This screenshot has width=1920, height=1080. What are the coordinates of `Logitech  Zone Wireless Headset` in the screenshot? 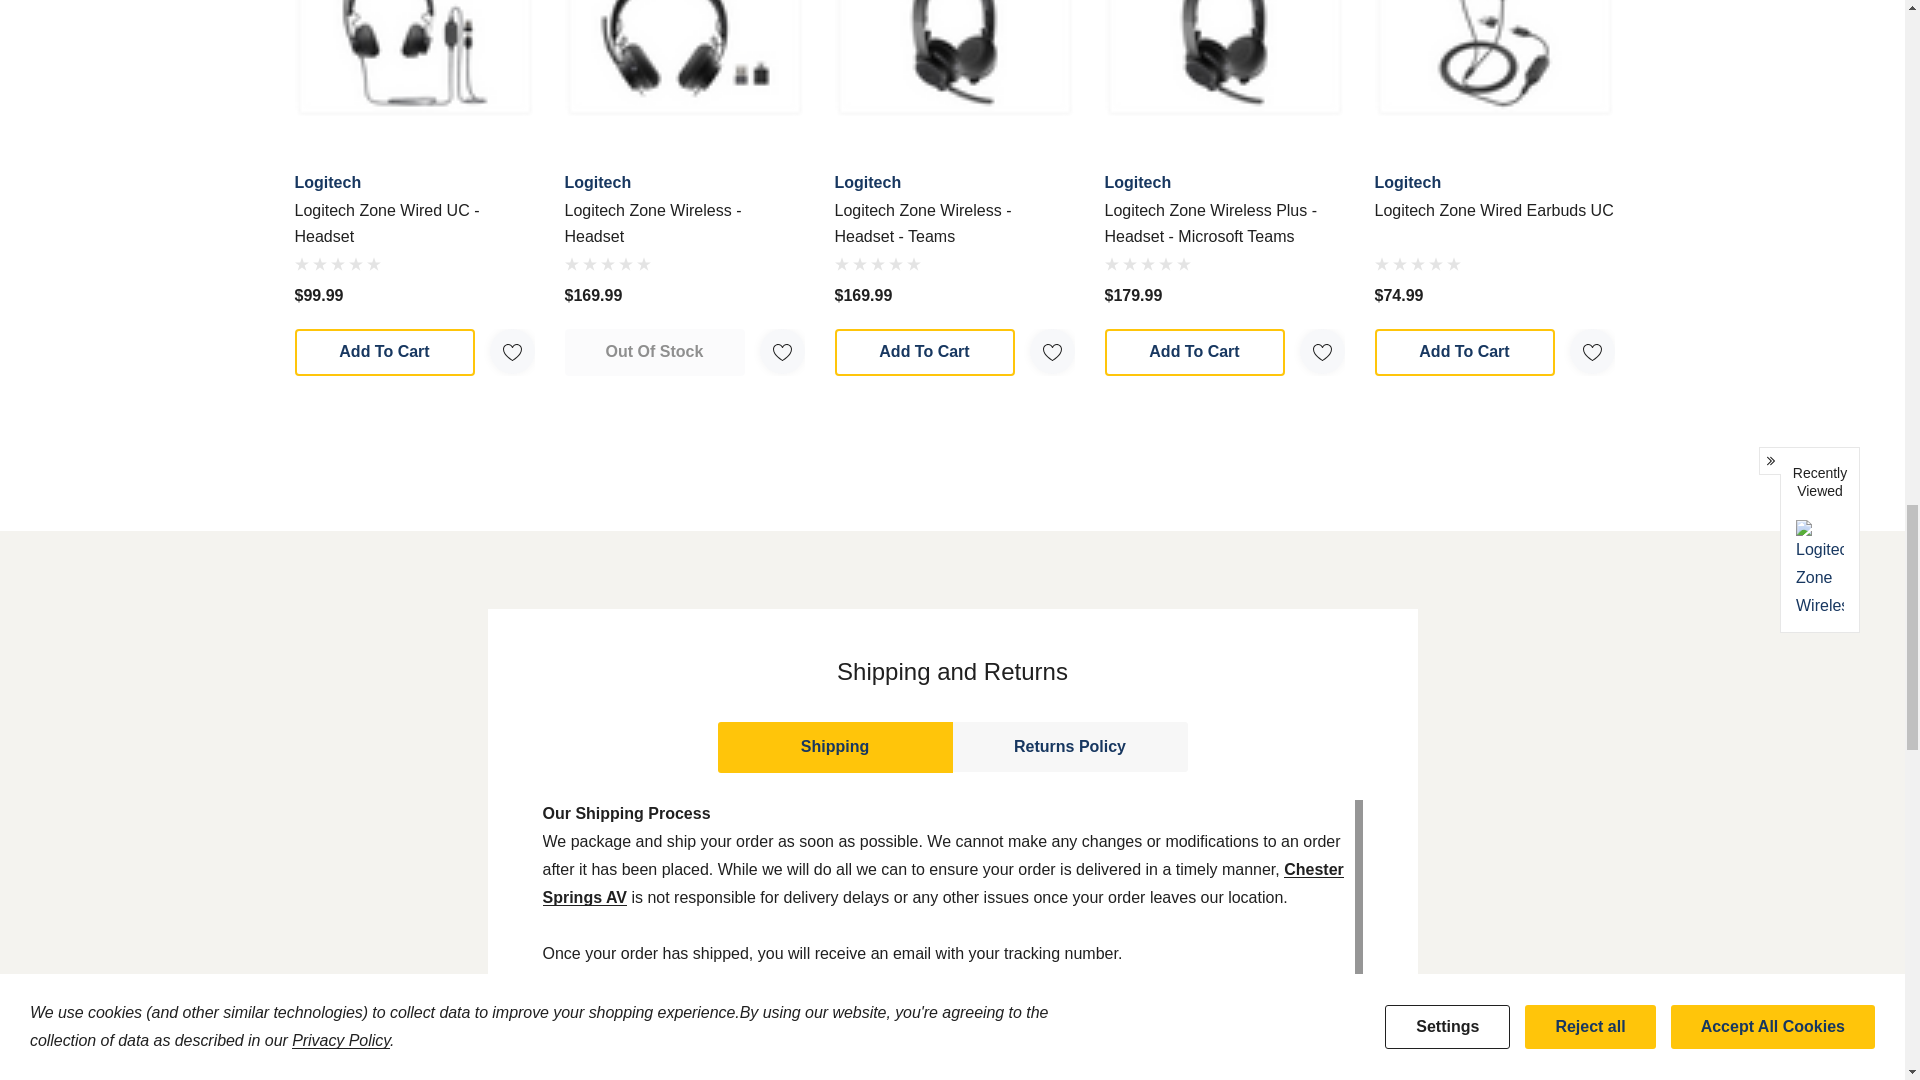 It's located at (684, 58).